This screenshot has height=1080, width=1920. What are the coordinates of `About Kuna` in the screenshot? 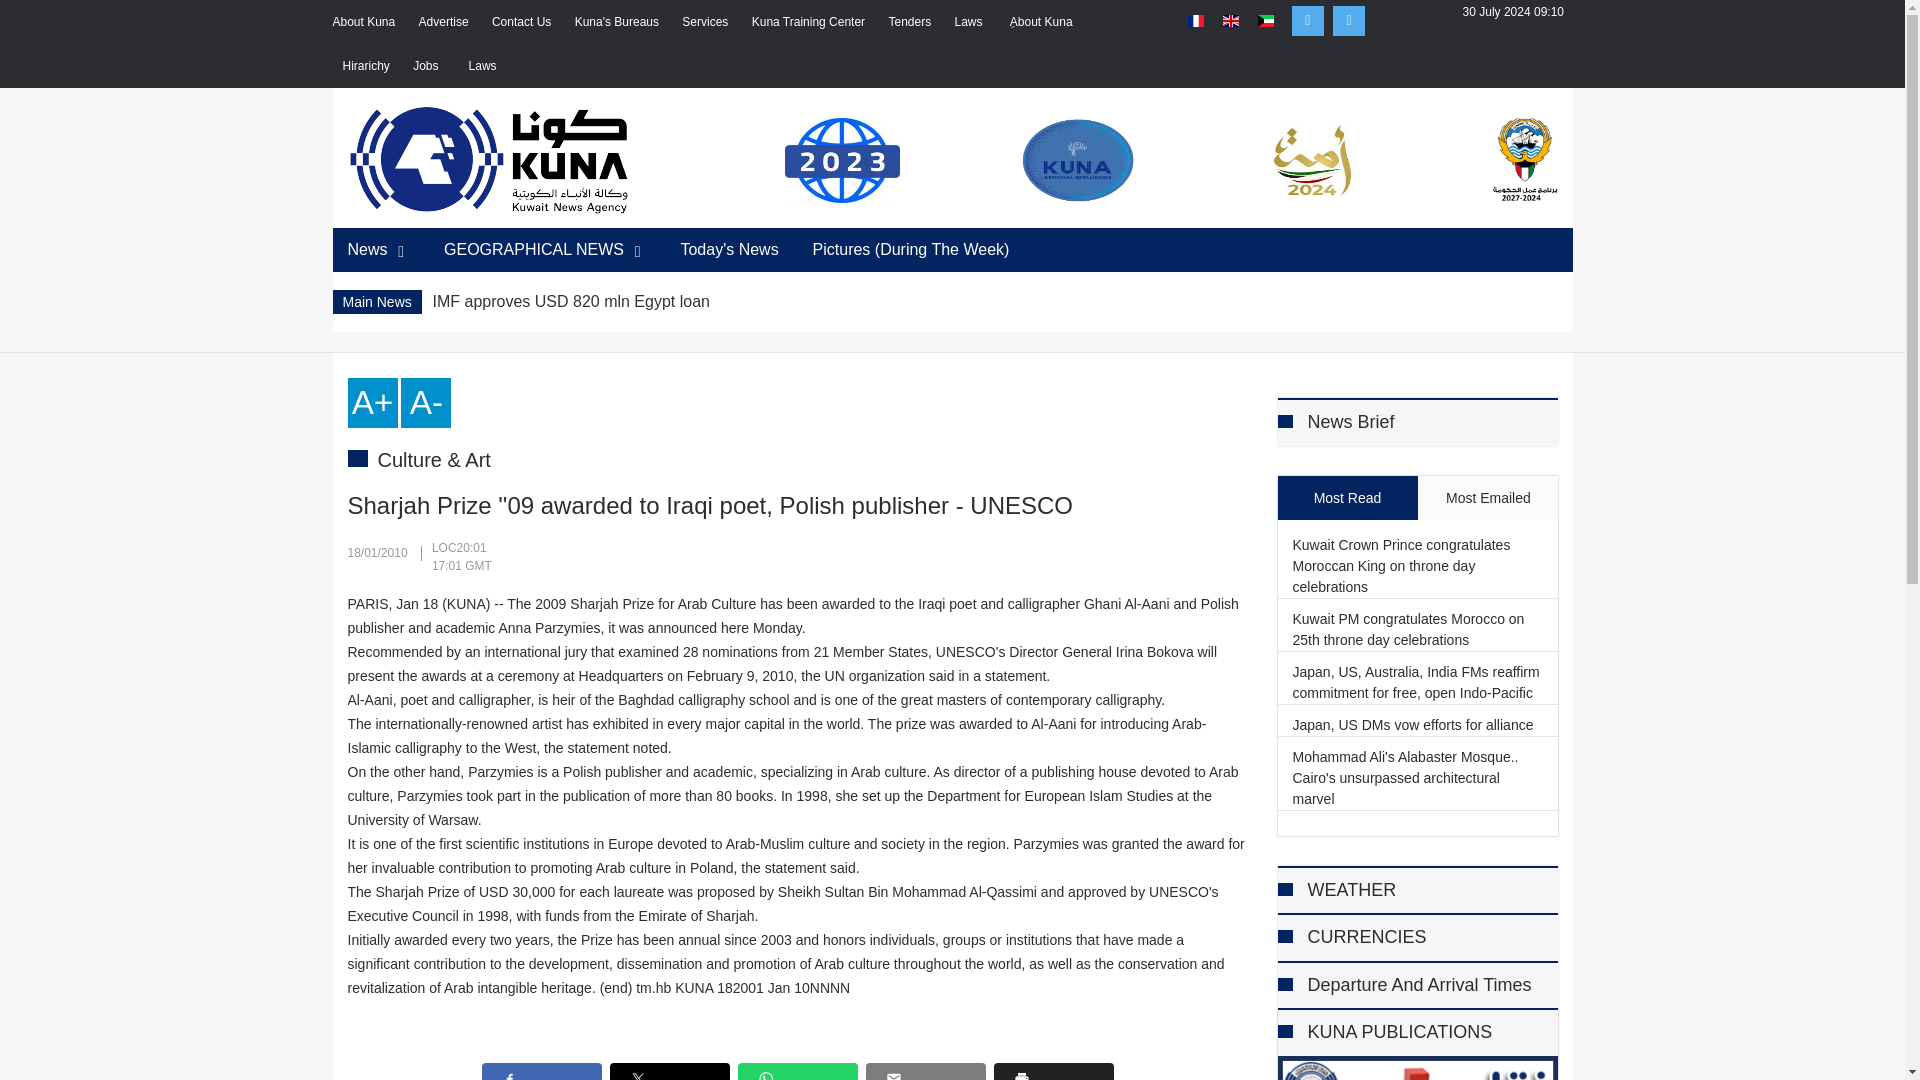 It's located at (364, 21).